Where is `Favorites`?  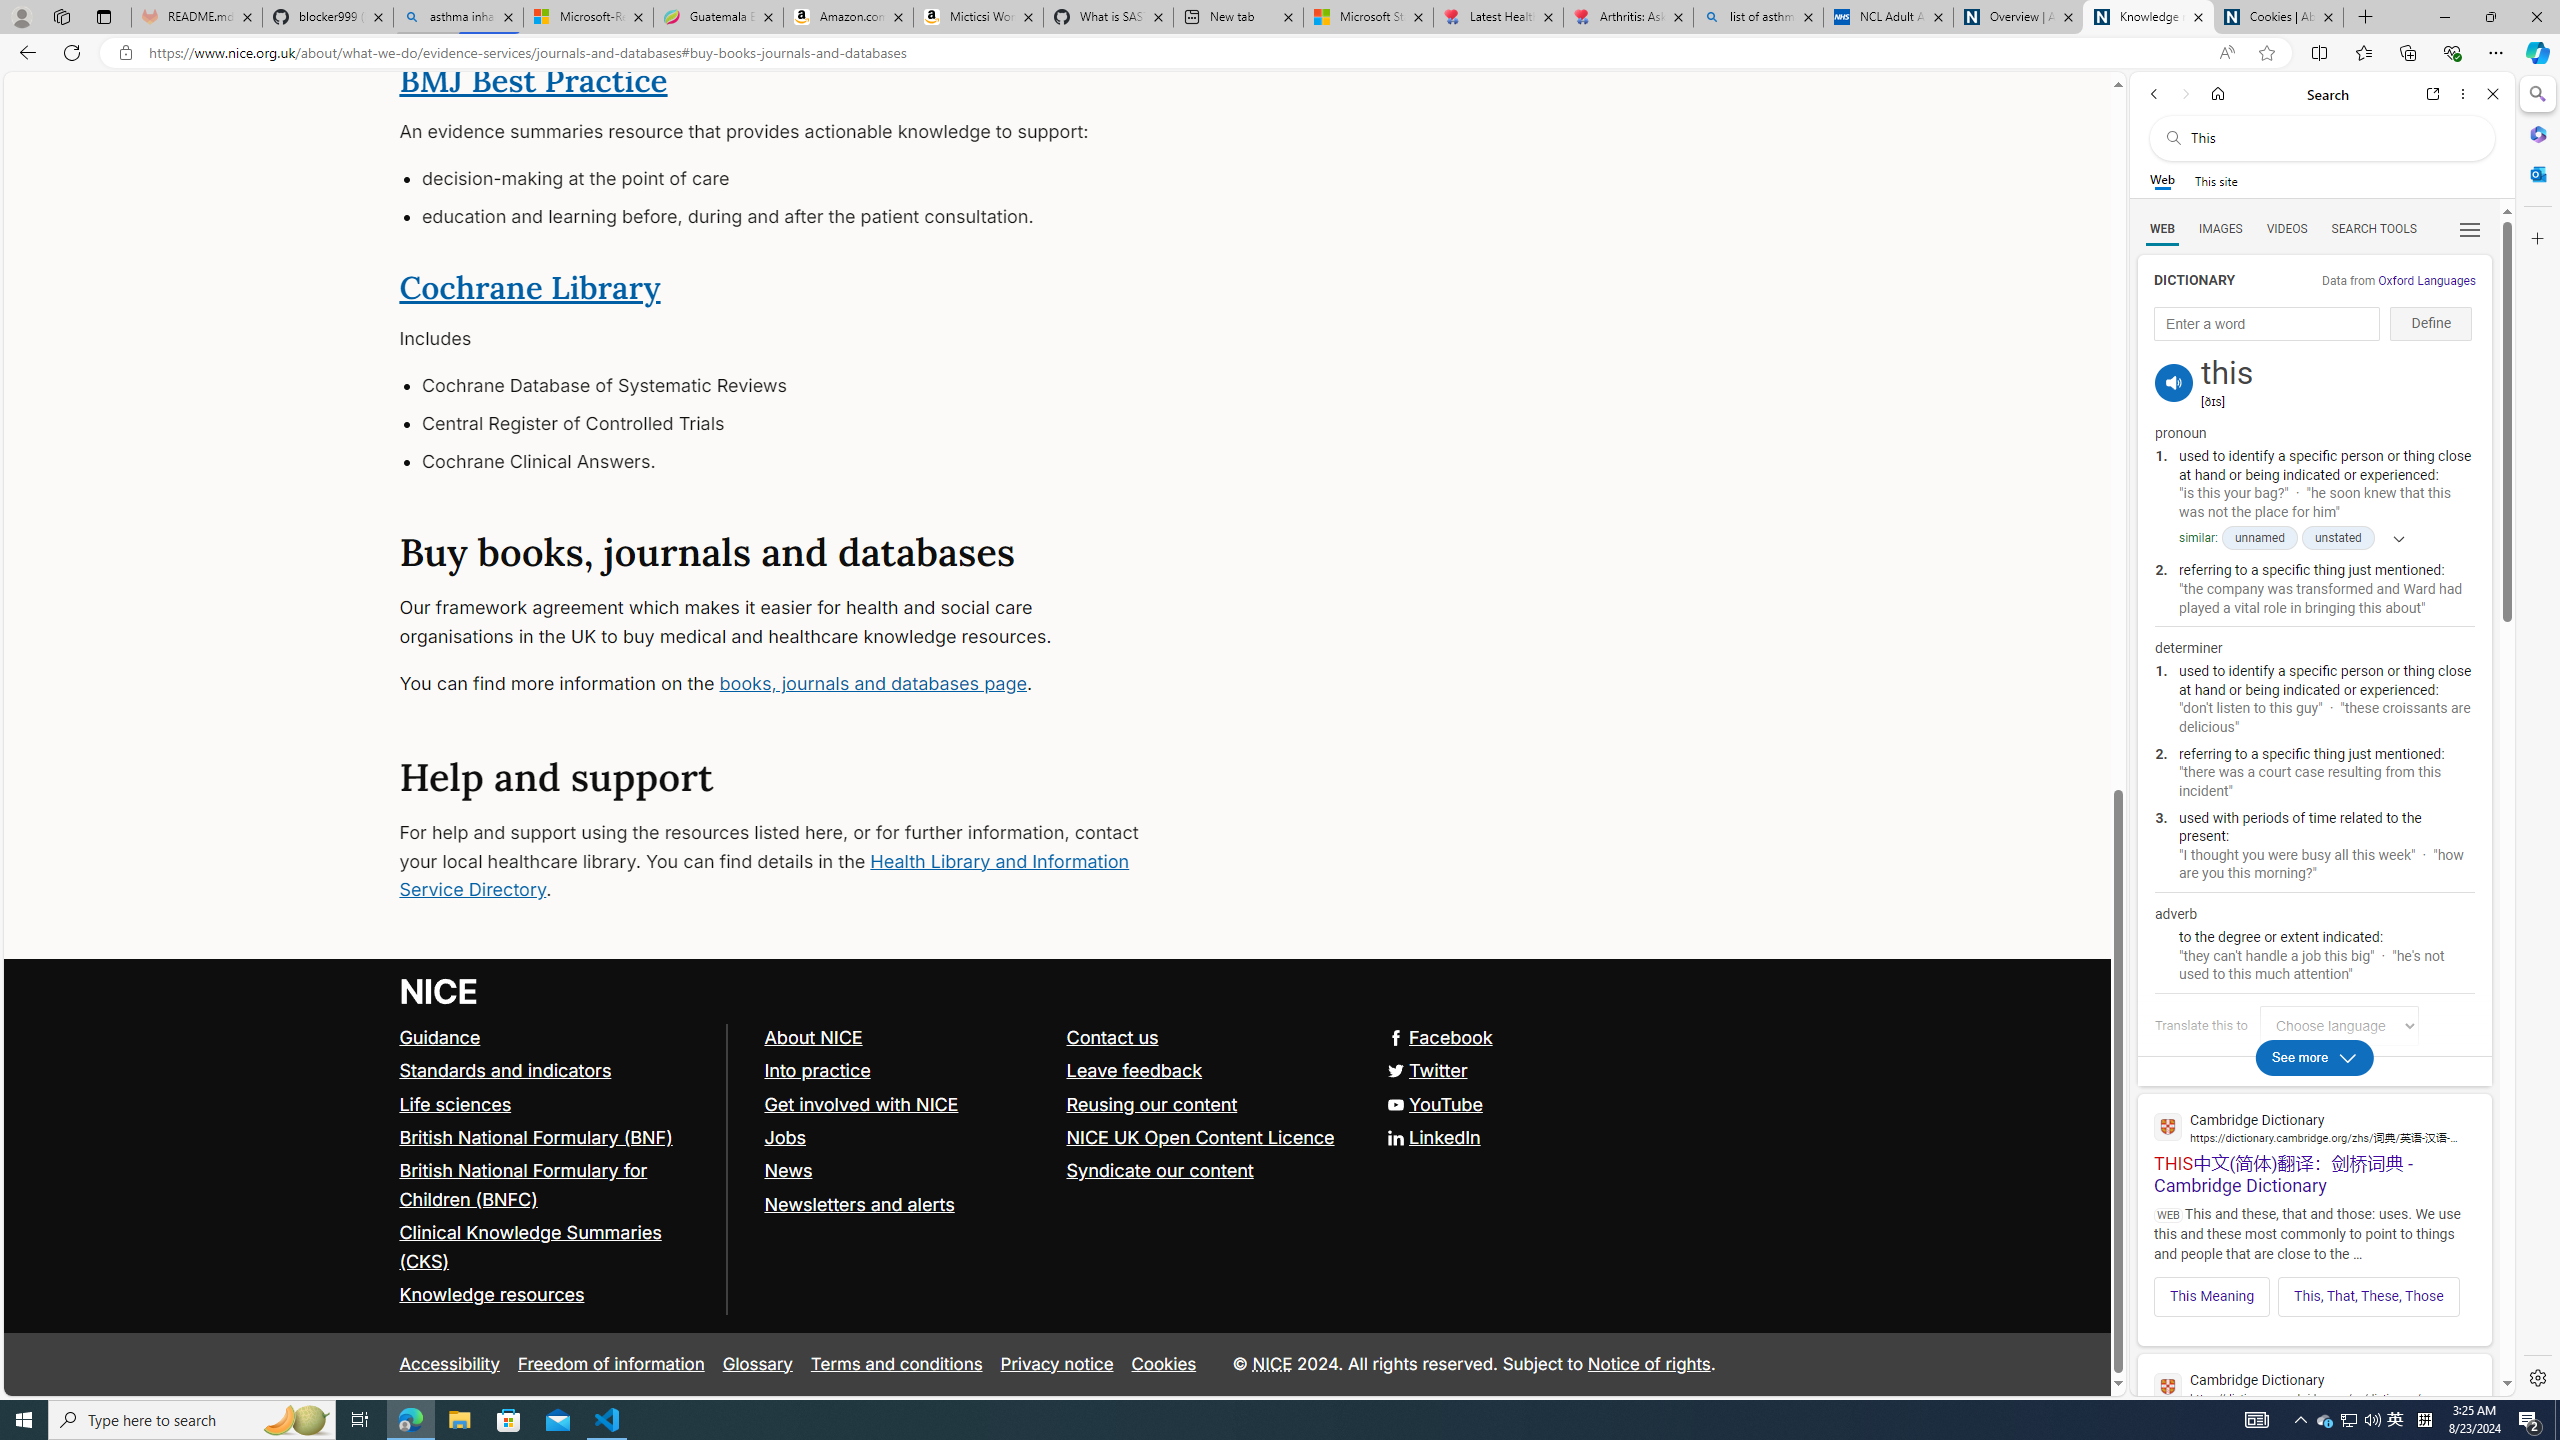
Favorites is located at coordinates (2364, 52).